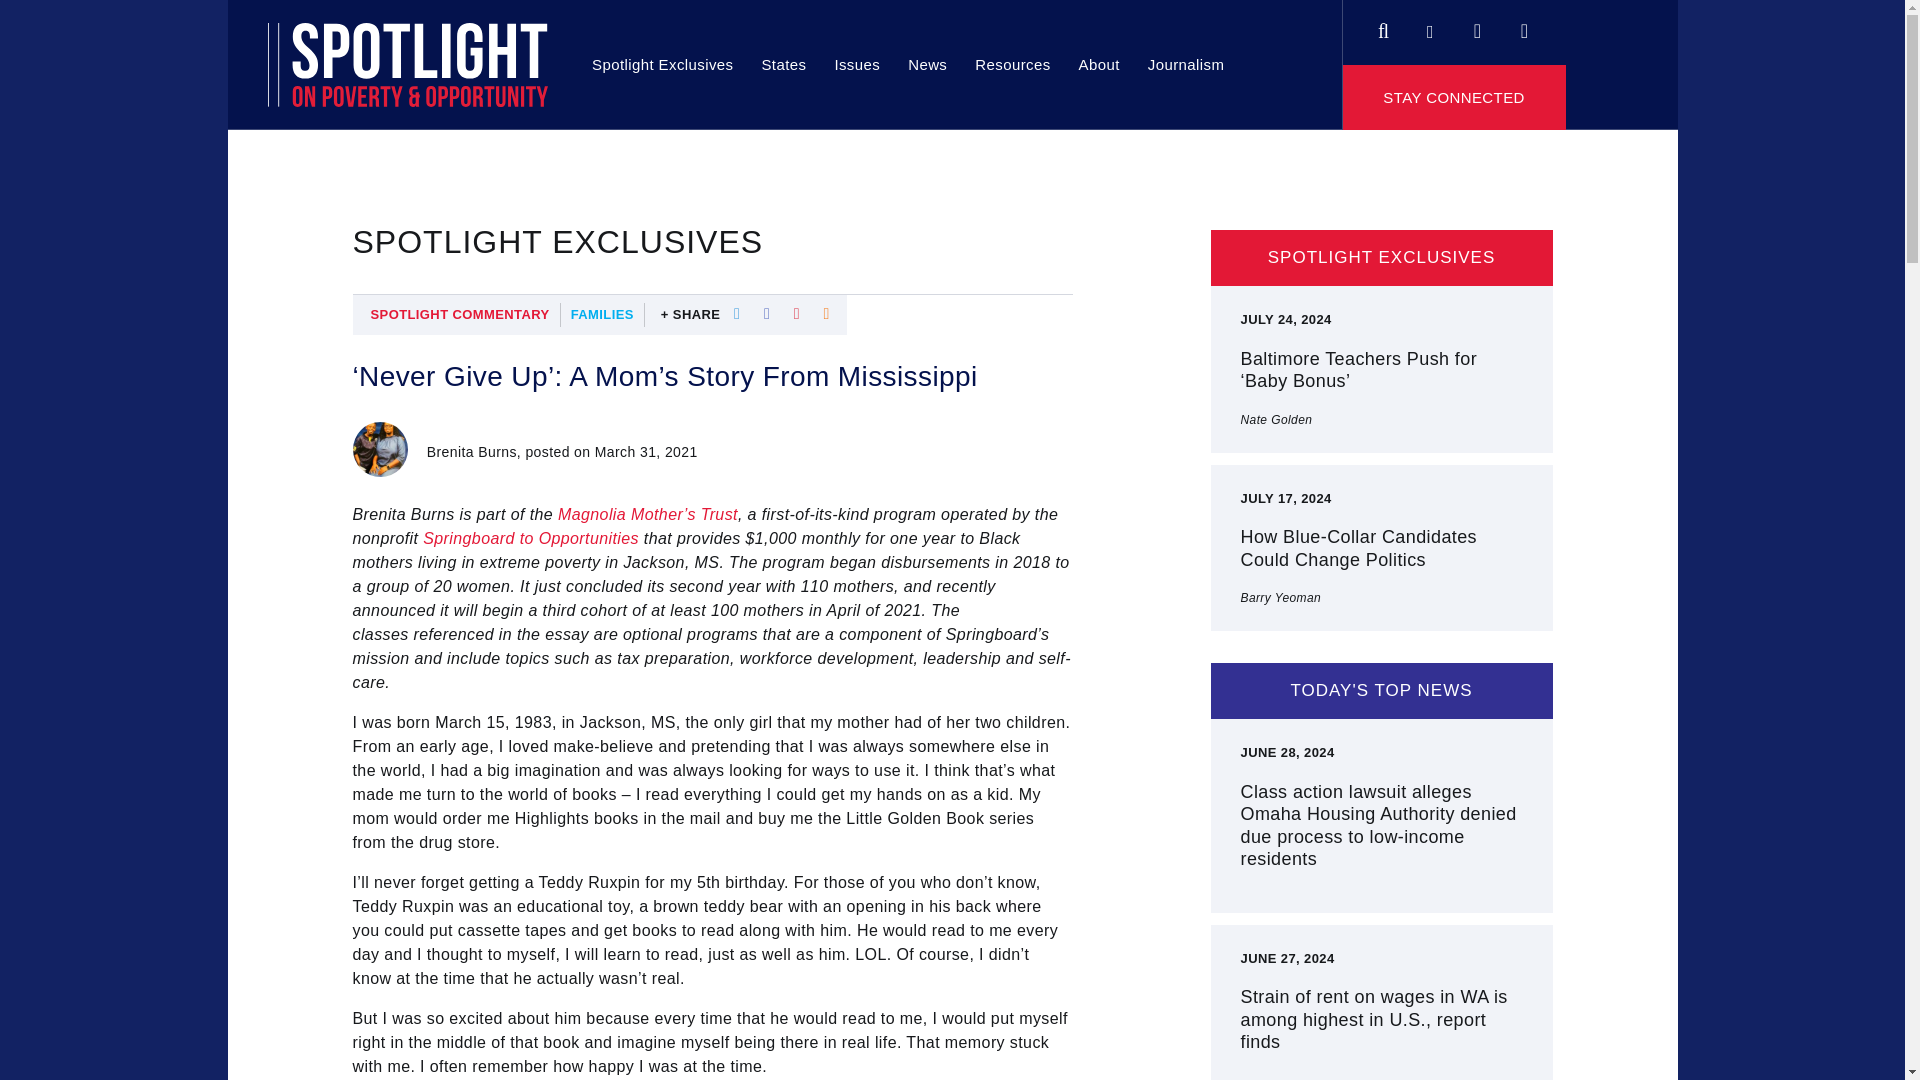  Describe the element at coordinates (1430, 20) in the screenshot. I see `Join us on Facebook` at that location.